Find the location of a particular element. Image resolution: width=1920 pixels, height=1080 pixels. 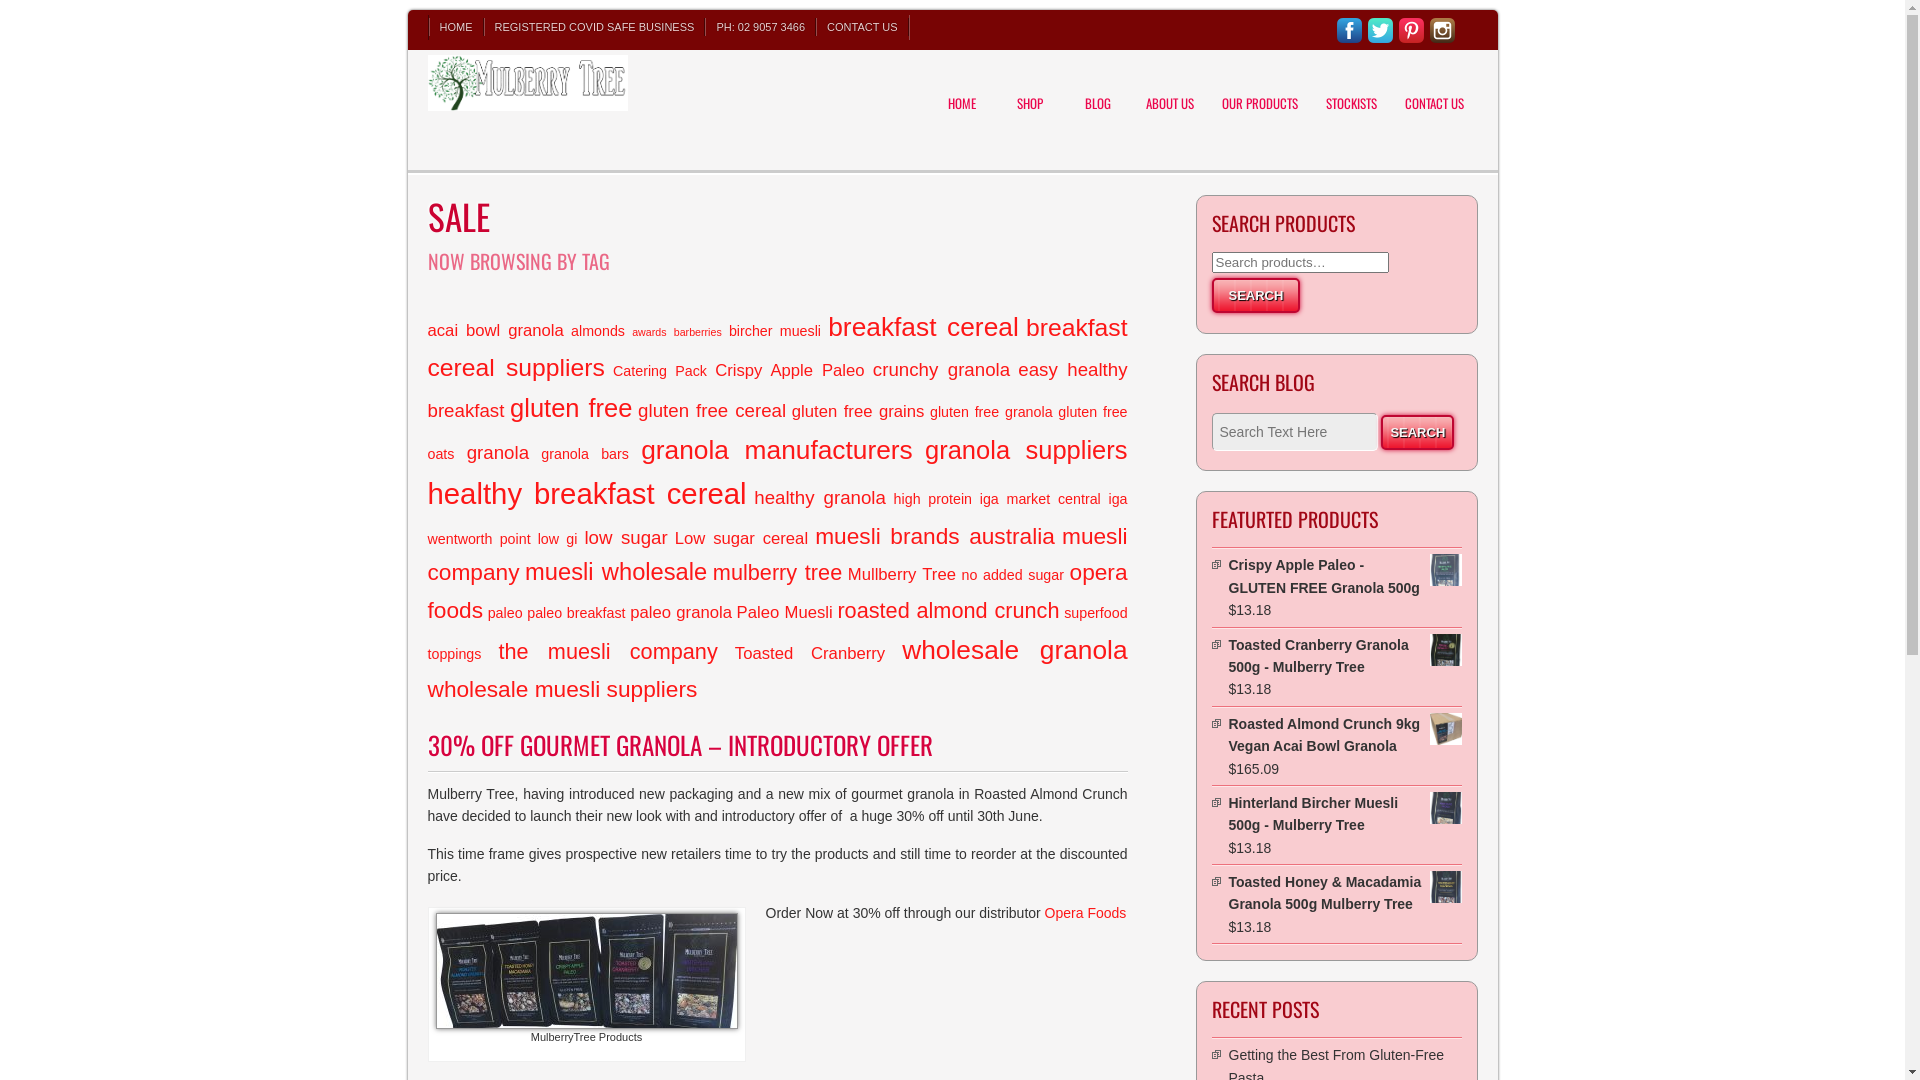

low gi is located at coordinates (558, 539).